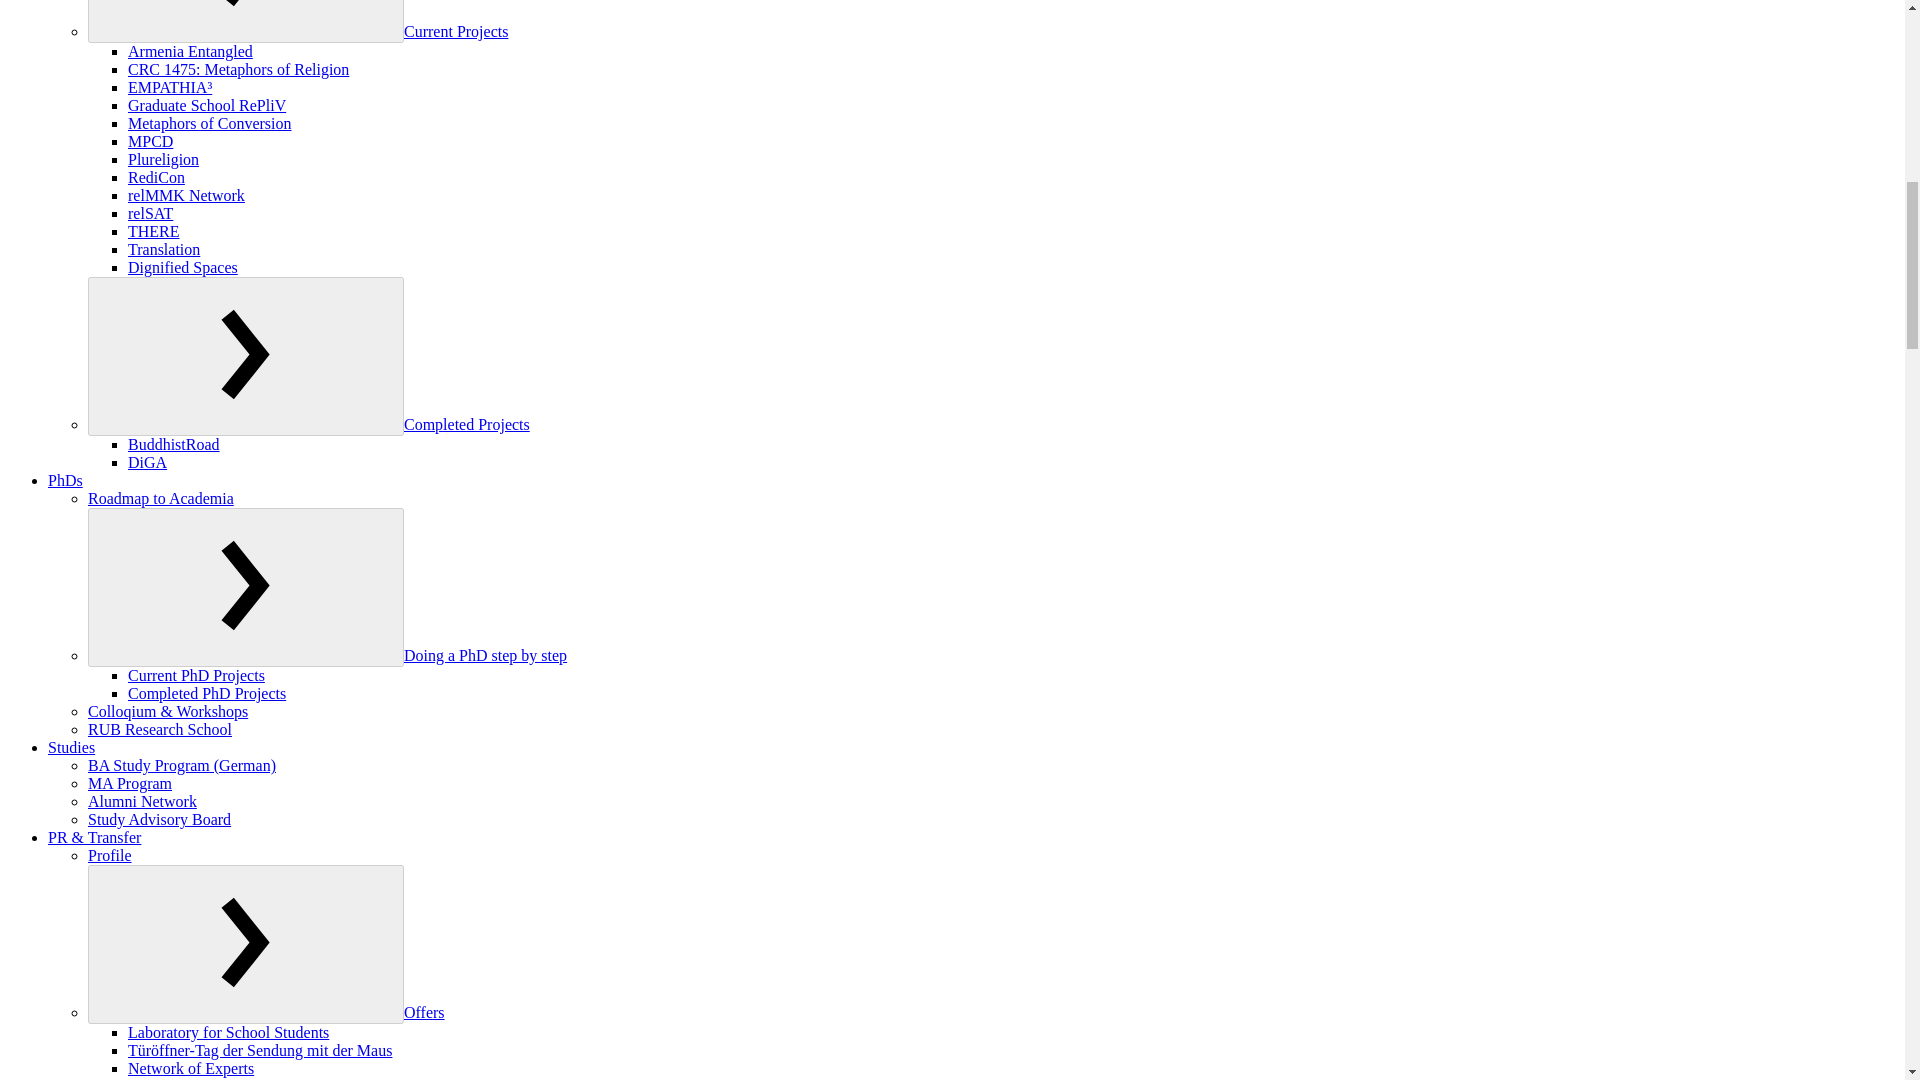 The width and height of the screenshot is (1920, 1080). I want to click on CRC 1475: Metaphors of Religion, so click(238, 68).